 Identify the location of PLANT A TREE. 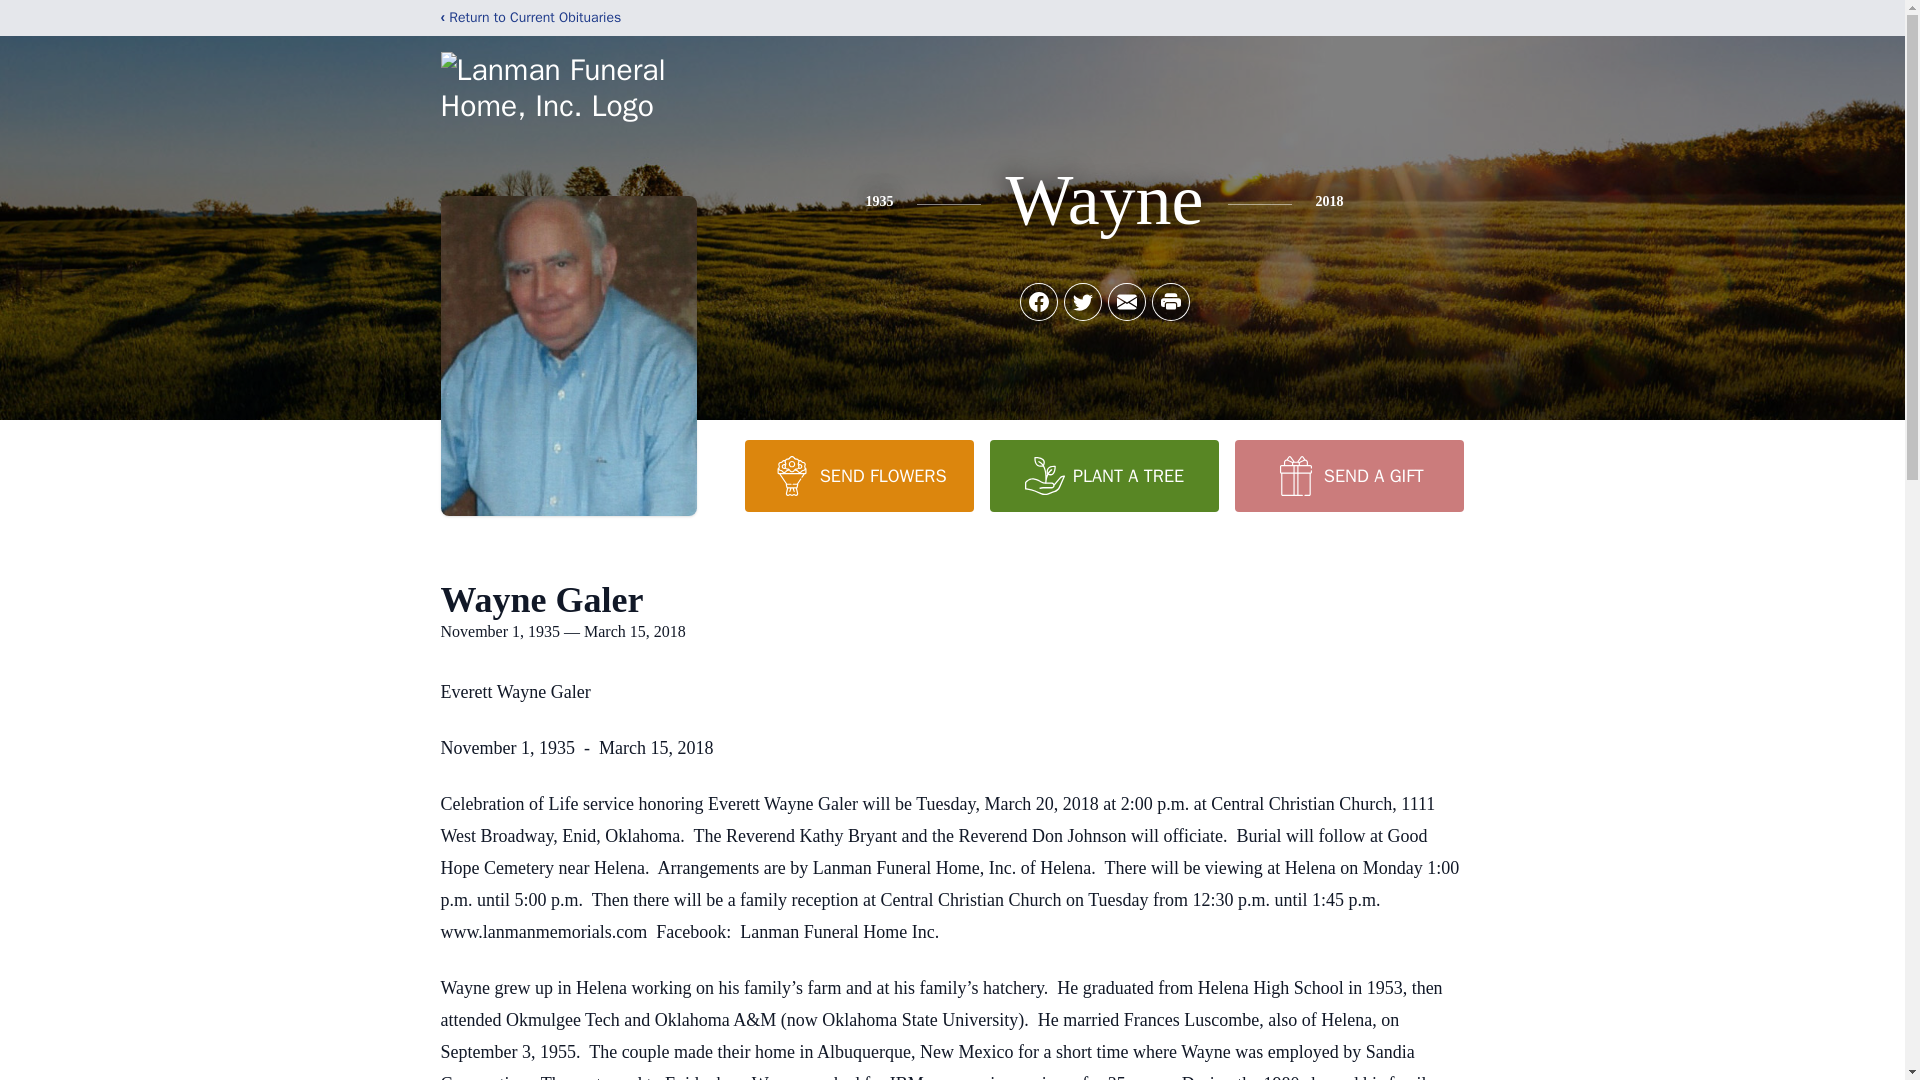
(1104, 475).